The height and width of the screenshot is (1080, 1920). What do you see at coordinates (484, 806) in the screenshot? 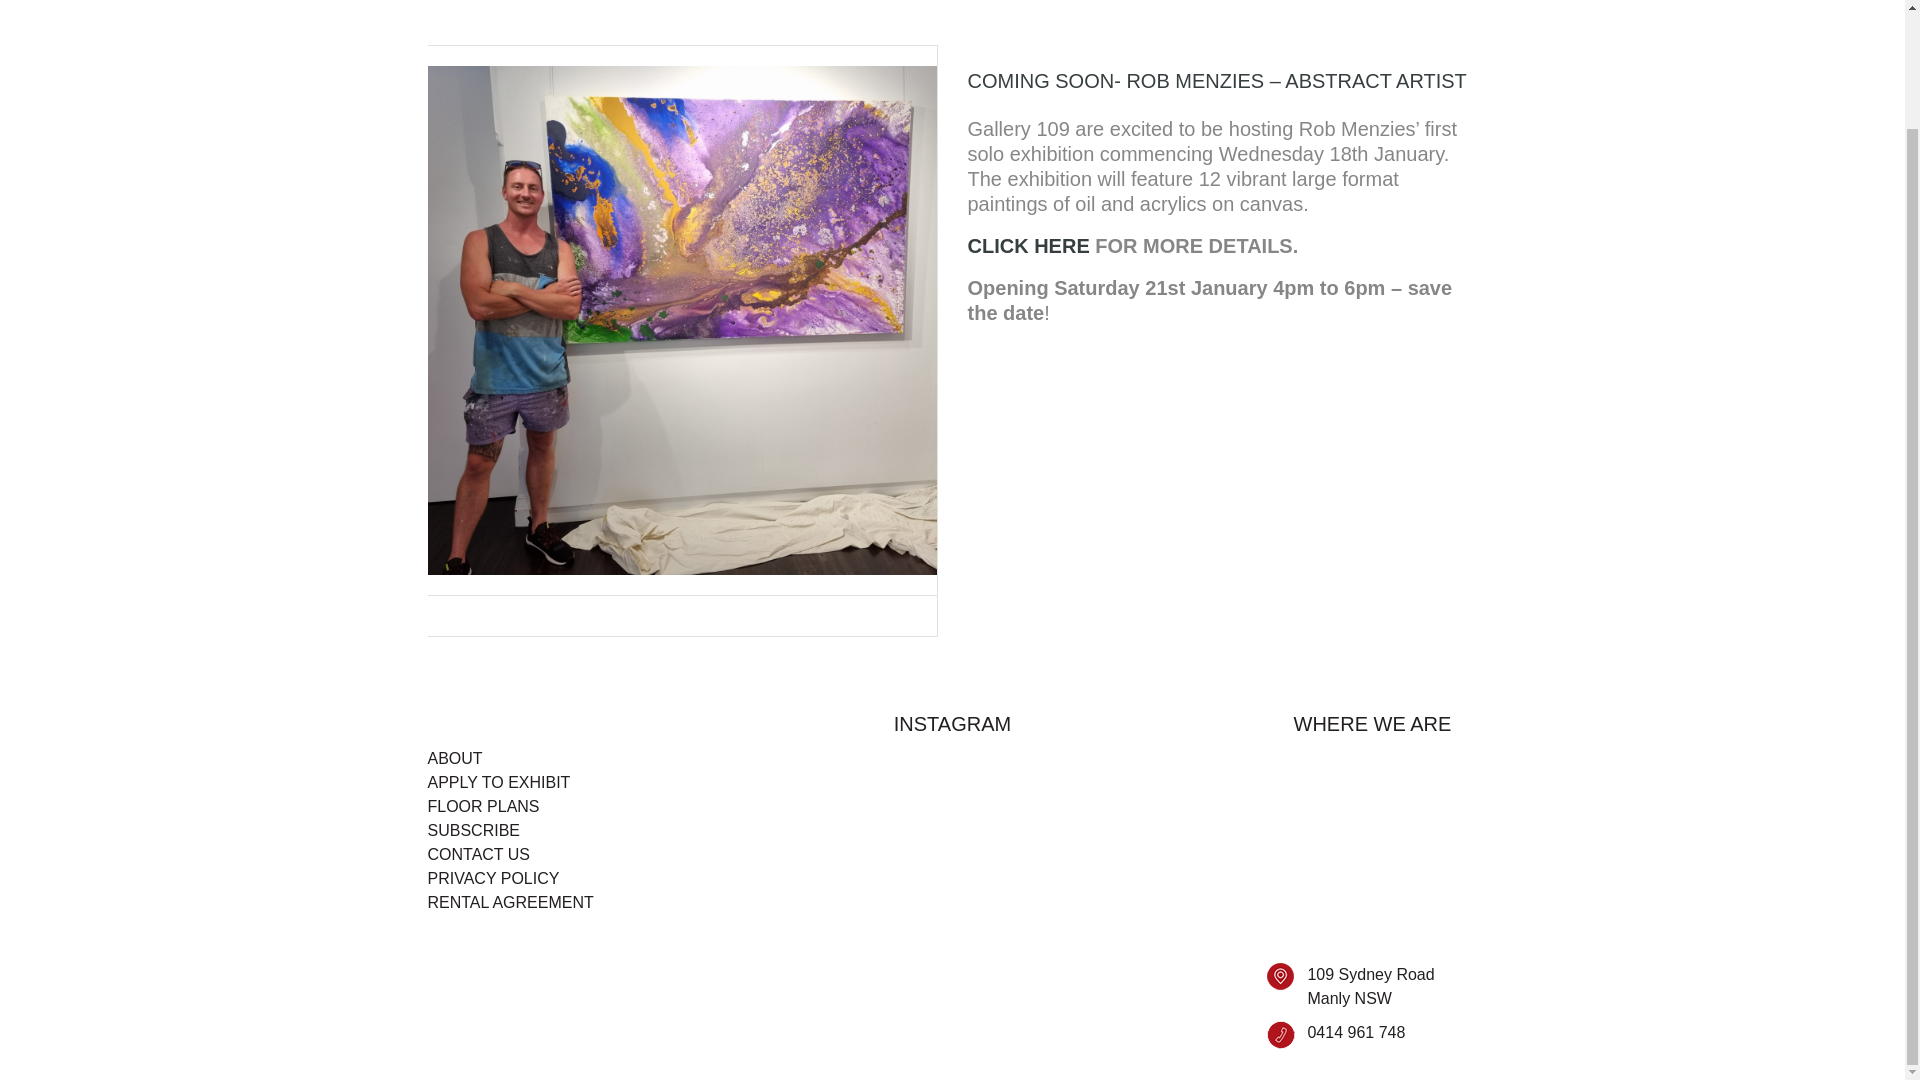
I see `FLOOR PLANS` at bounding box center [484, 806].